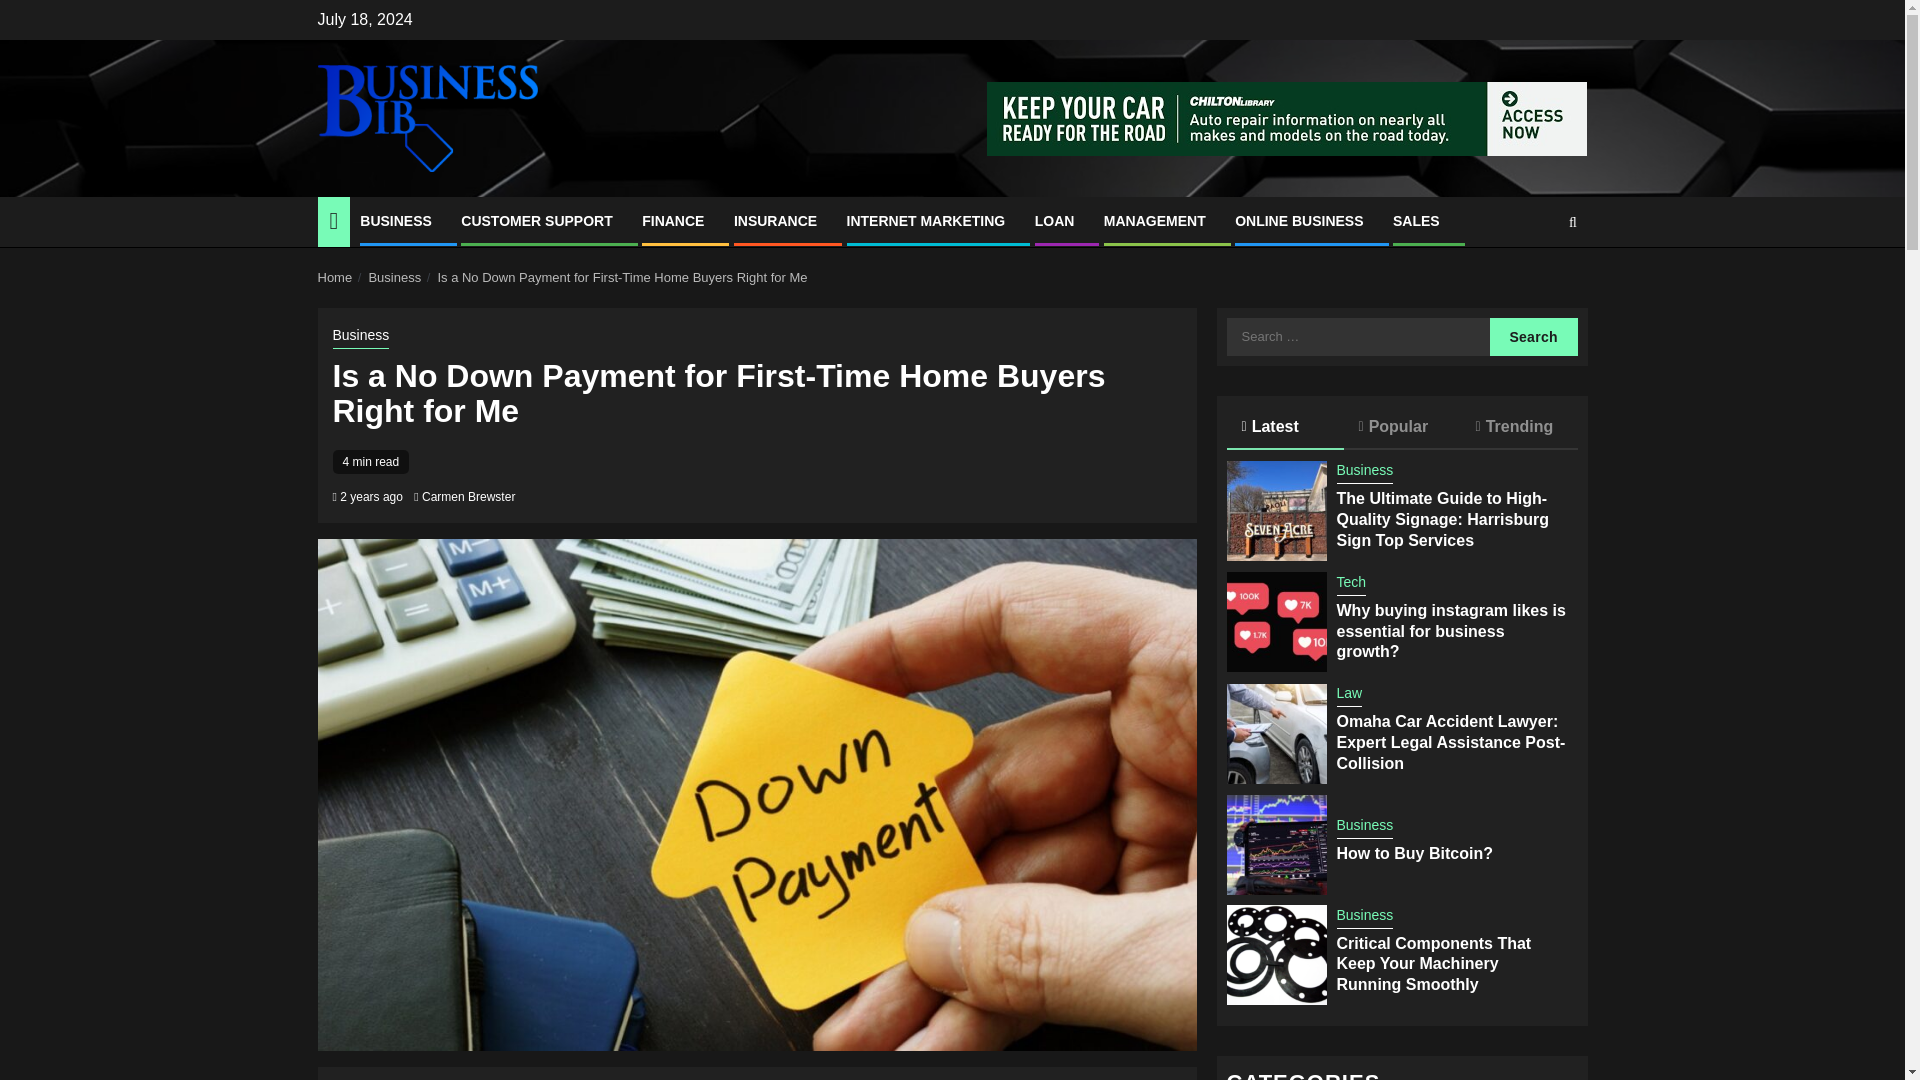 The width and height of the screenshot is (1920, 1080). What do you see at coordinates (775, 220) in the screenshot?
I see `INSURANCE` at bounding box center [775, 220].